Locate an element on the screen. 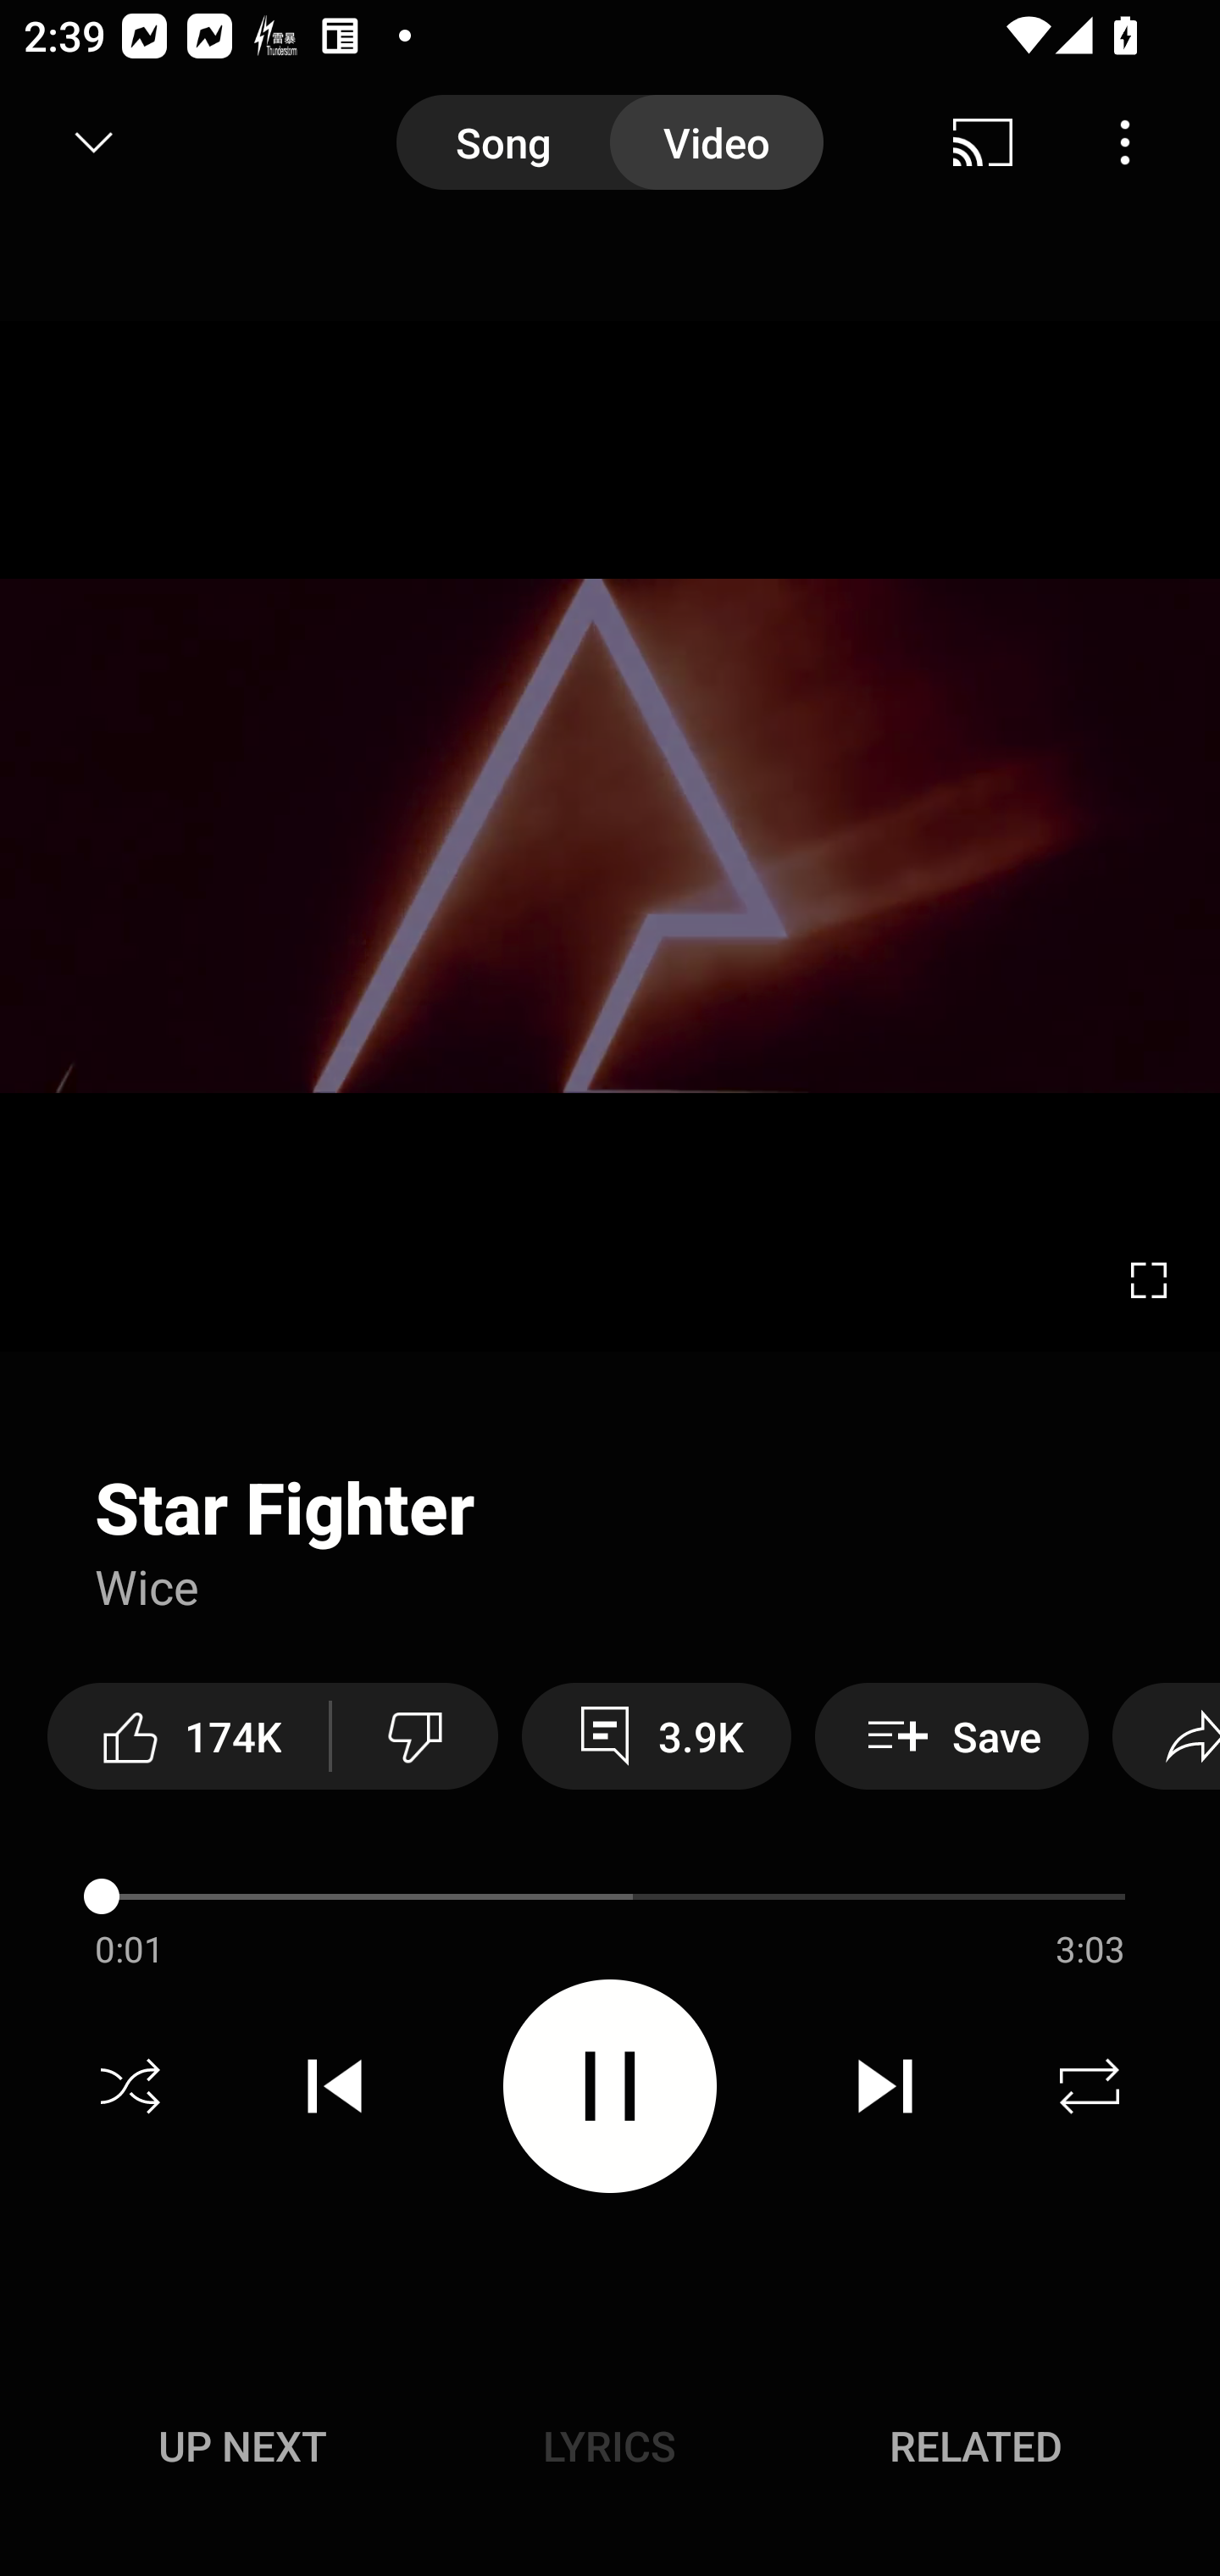  Pause video is located at coordinates (610, 2085).